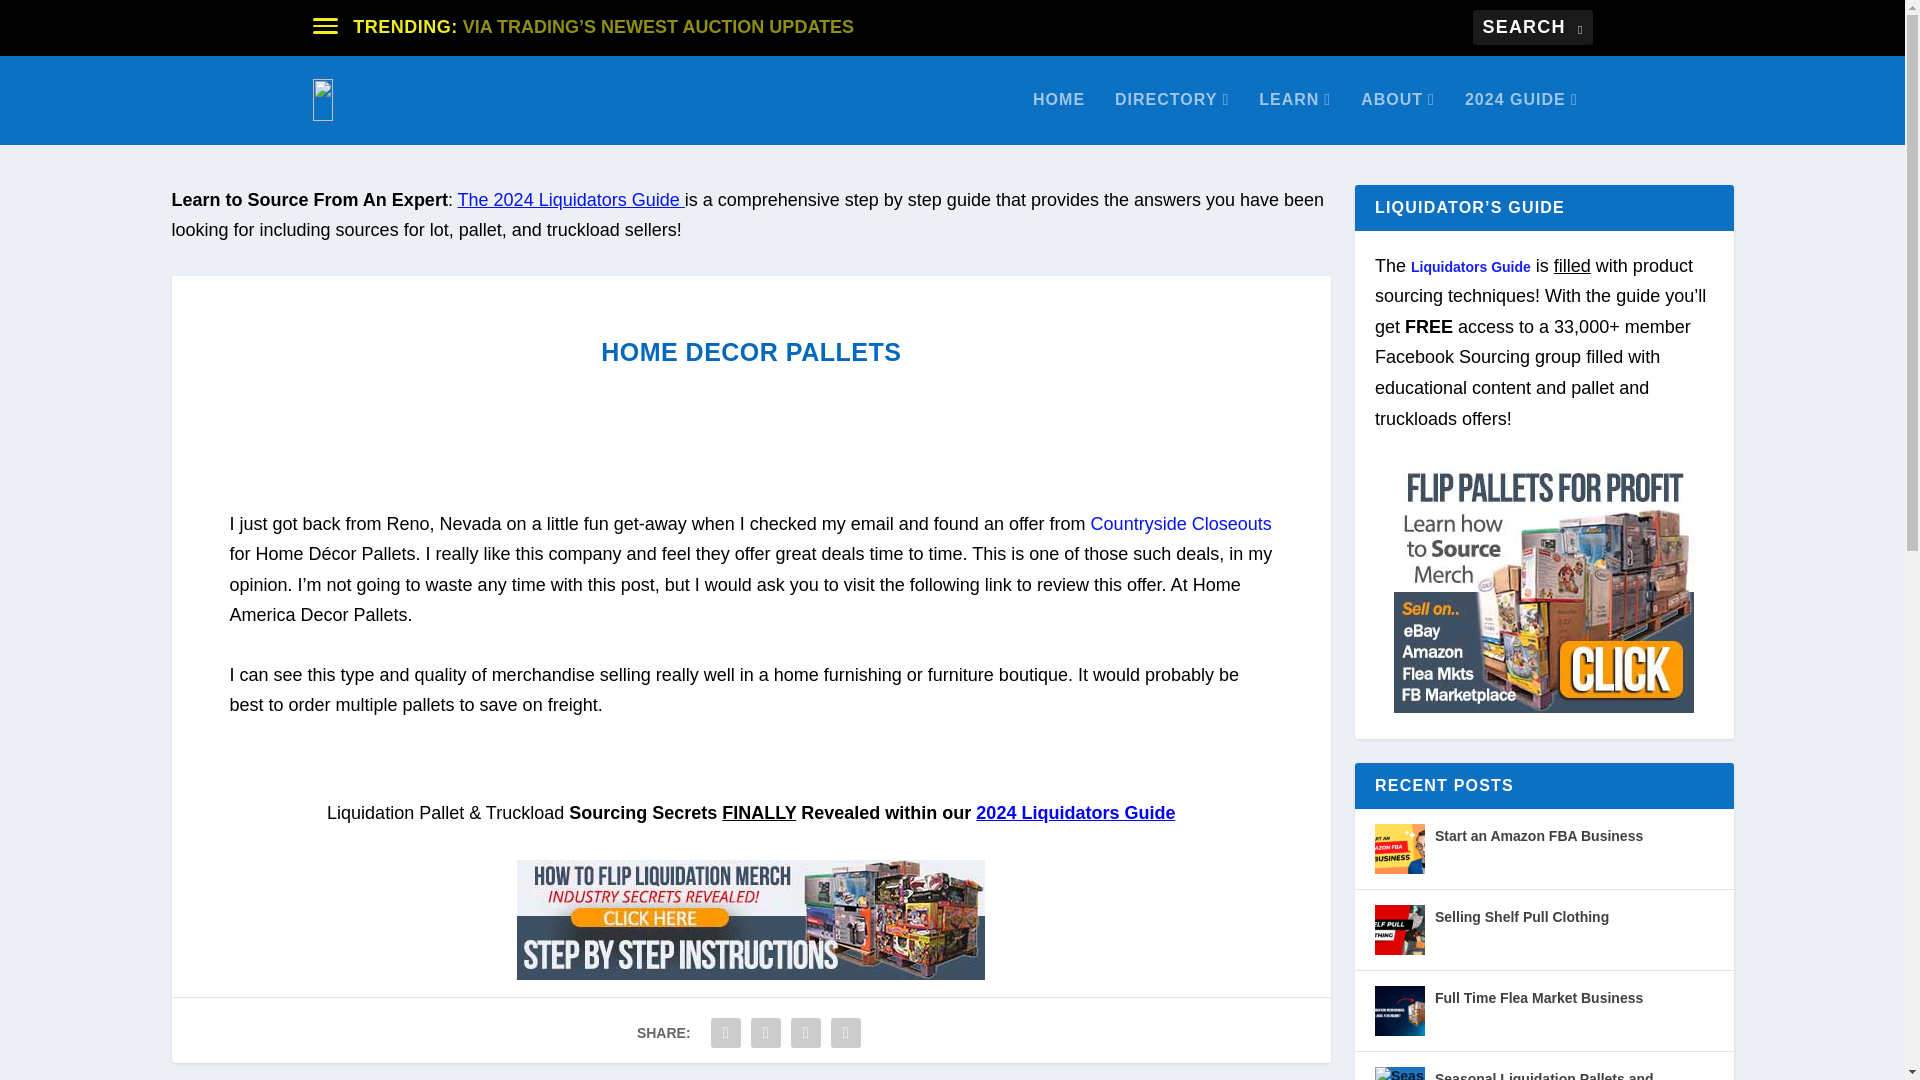 The height and width of the screenshot is (1080, 1920). What do you see at coordinates (726, 1033) in the screenshot?
I see `Share "Home Decor Pallets" via Facebook` at bounding box center [726, 1033].